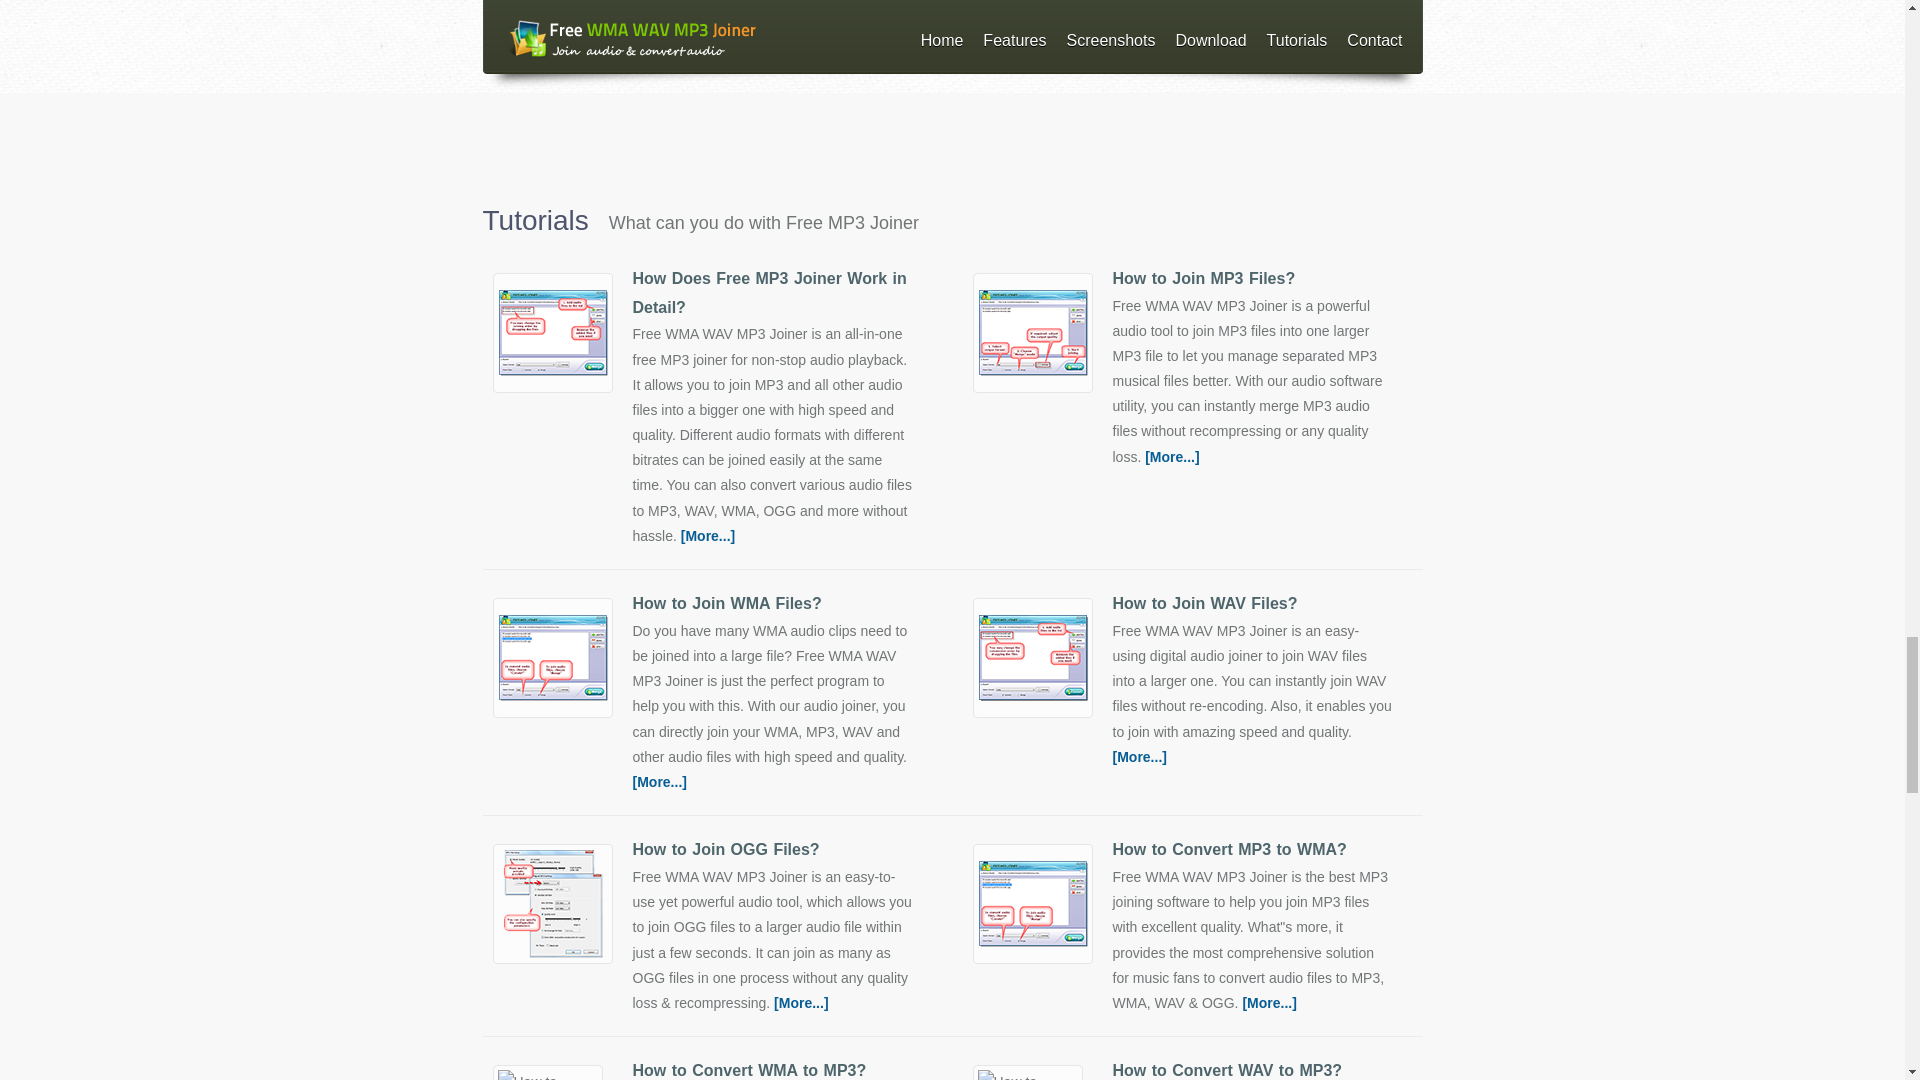  What do you see at coordinates (768, 293) in the screenshot?
I see `How Does Free MP3 Joiner Work in Detail?` at bounding box center [768, 293].